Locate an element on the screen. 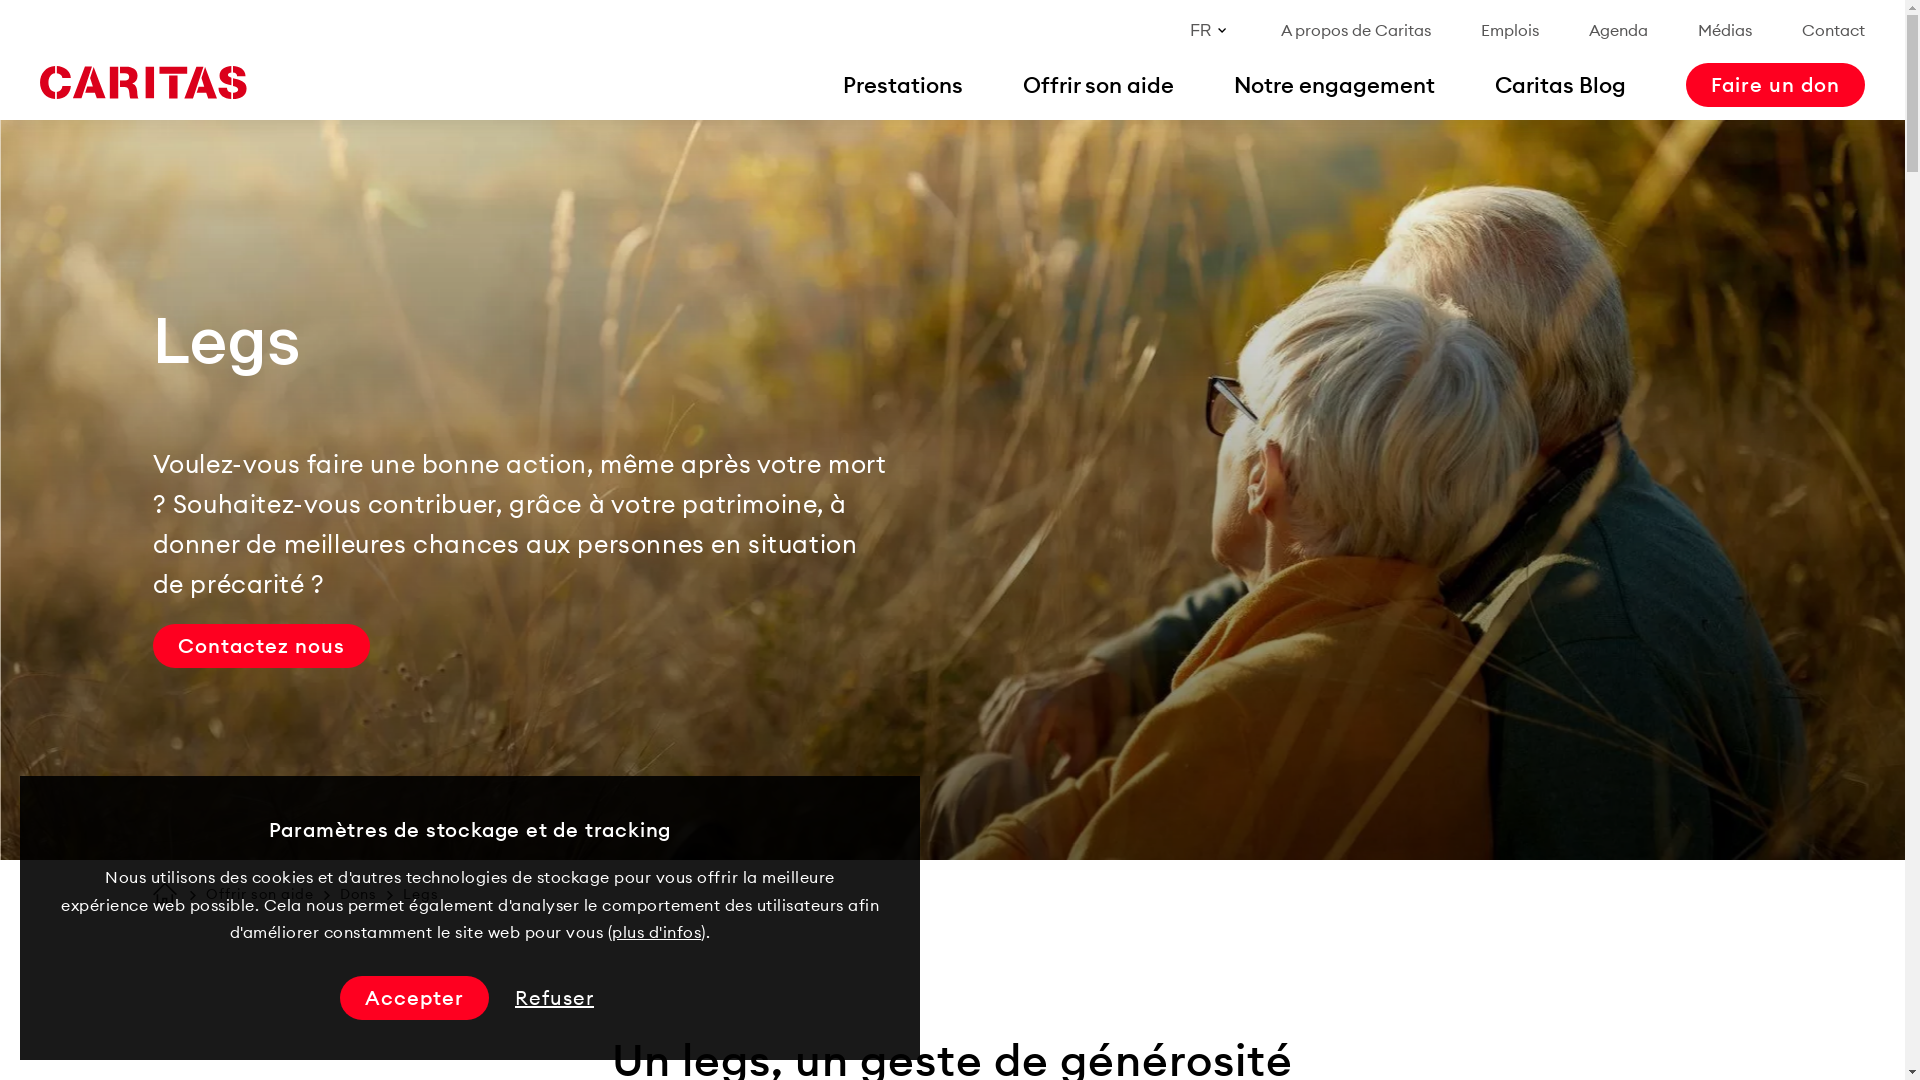 Image resolution: width=1920 pixels, height=1080 pixels. Page d'accueil is located at coordinates (164, 892).